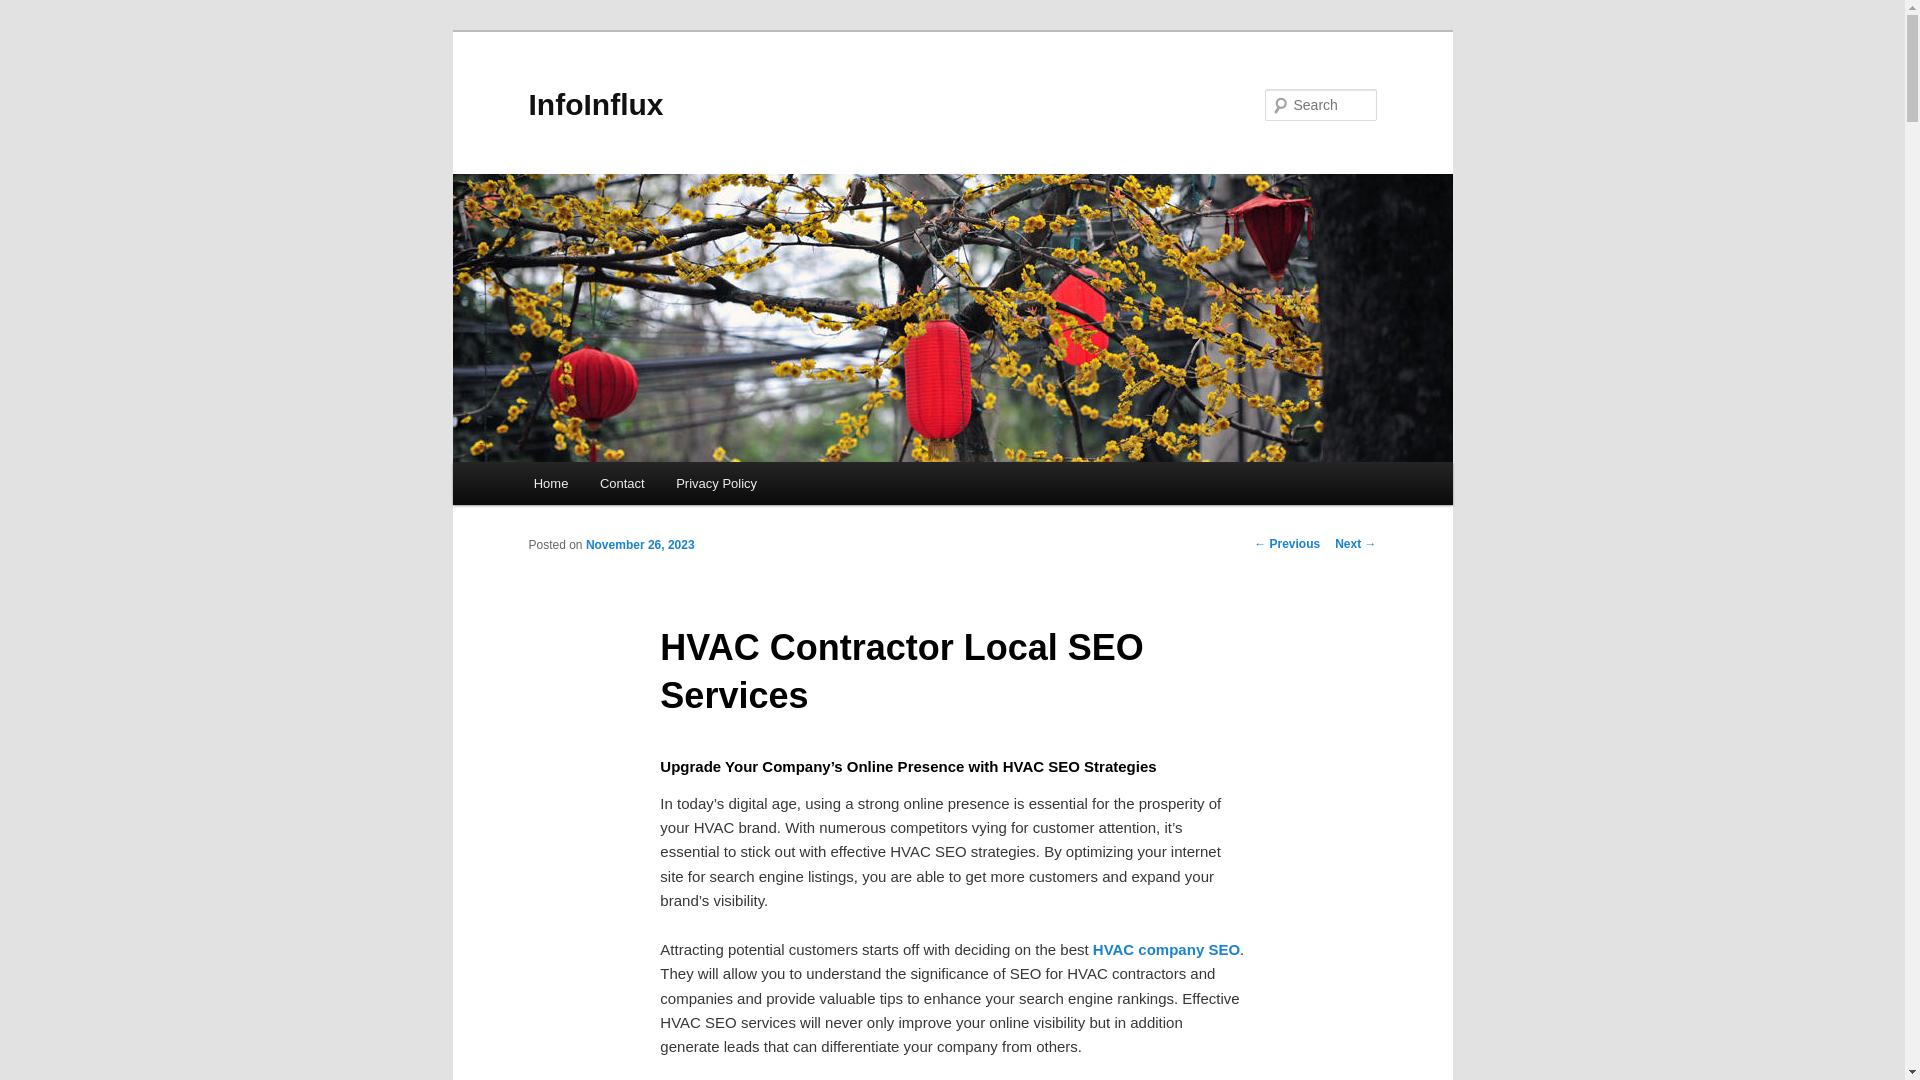  What do you see at coordinates (622, 484) in the screenshot?
I see `Contact` at bounding box center [622, 484].